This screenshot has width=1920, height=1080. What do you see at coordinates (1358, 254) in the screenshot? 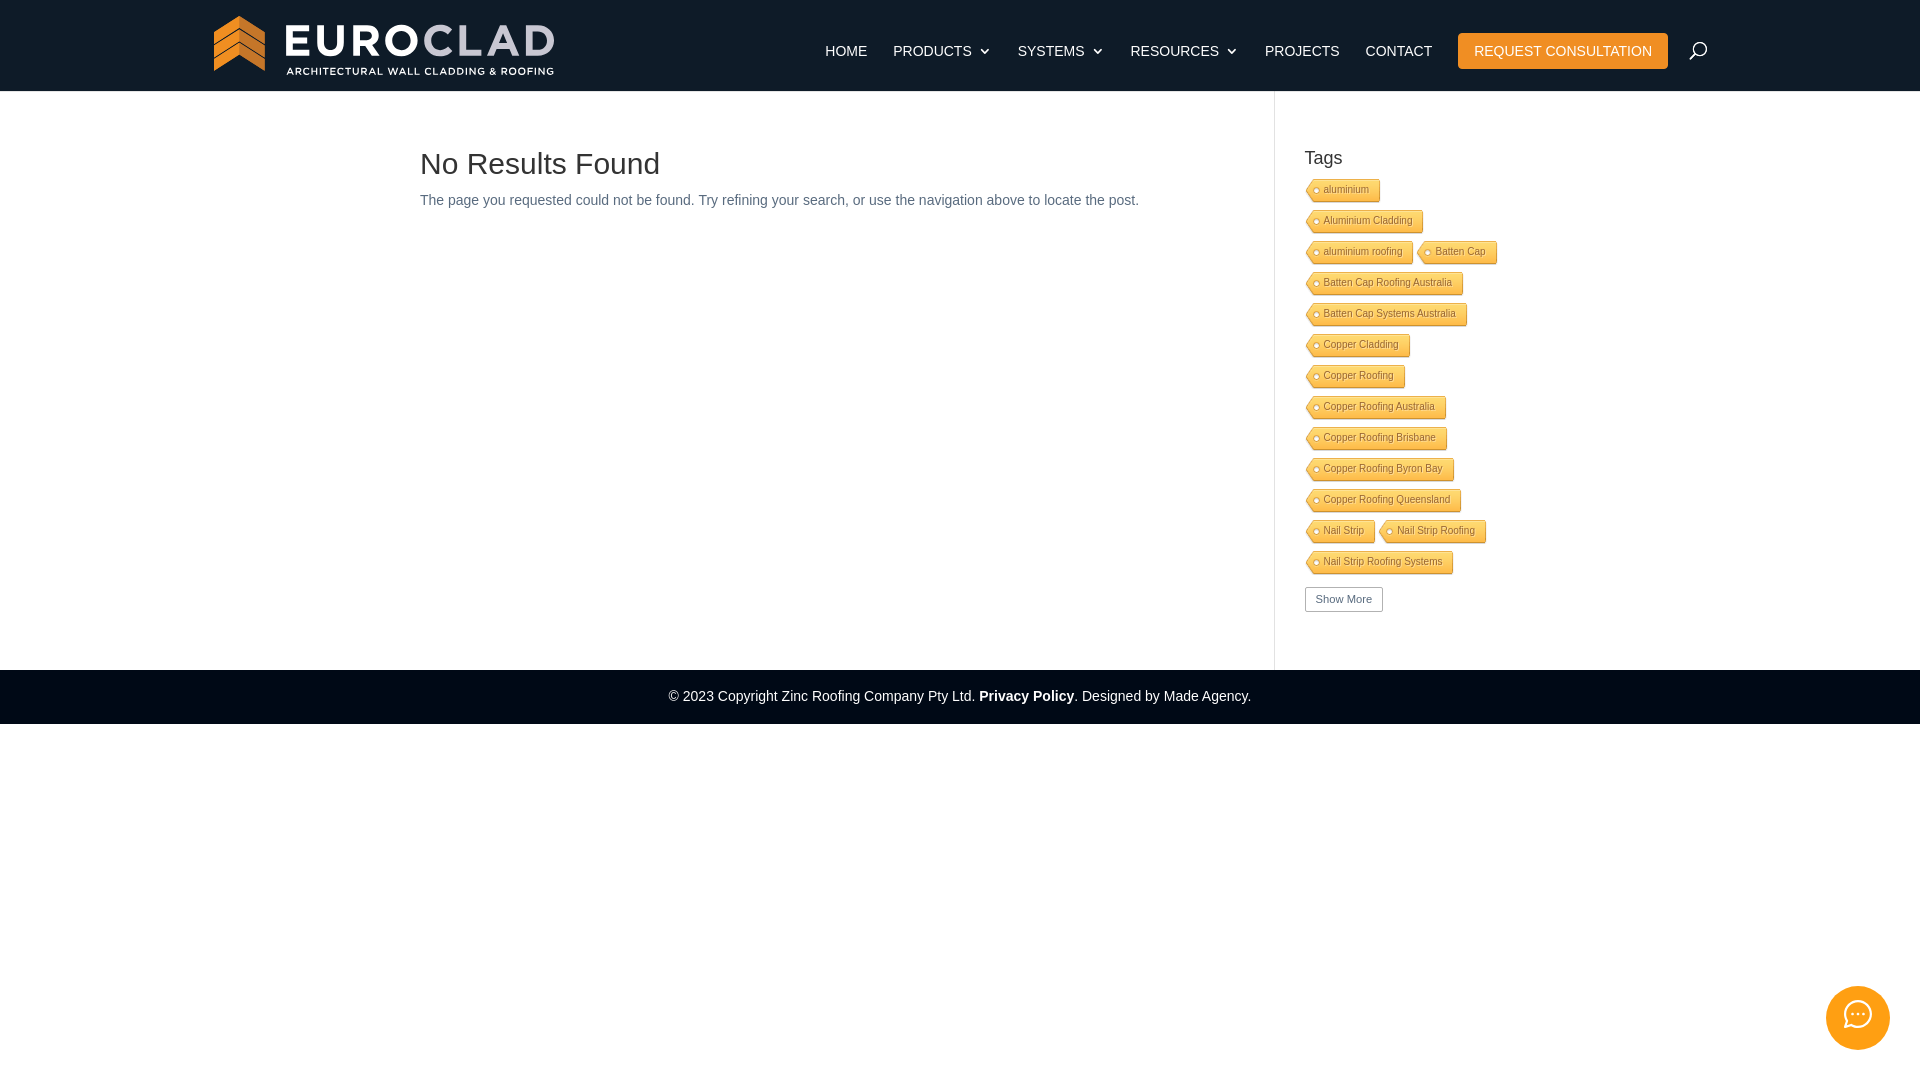
I see `aluminium roofing` at bounding box center [1358, 254].